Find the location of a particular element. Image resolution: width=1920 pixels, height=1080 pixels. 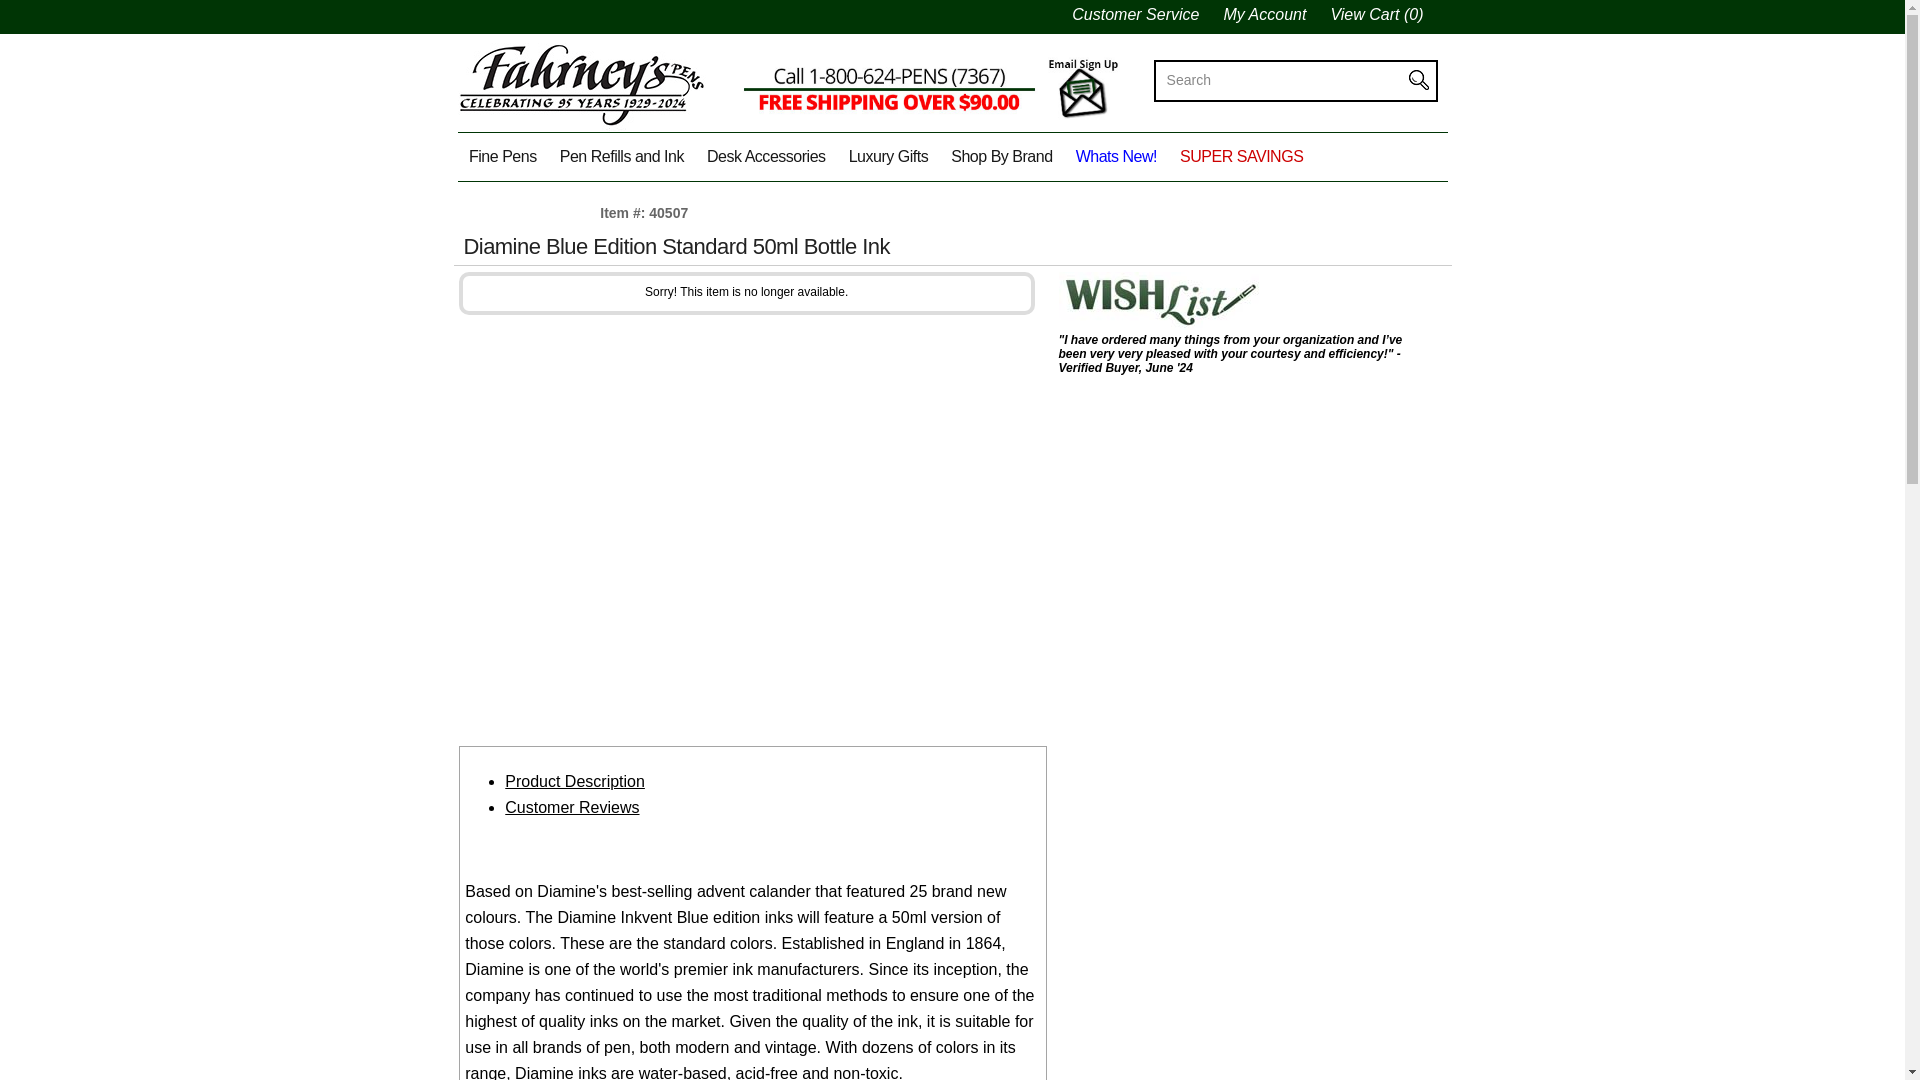

Customer Service is located at coordinates (1147, 14).